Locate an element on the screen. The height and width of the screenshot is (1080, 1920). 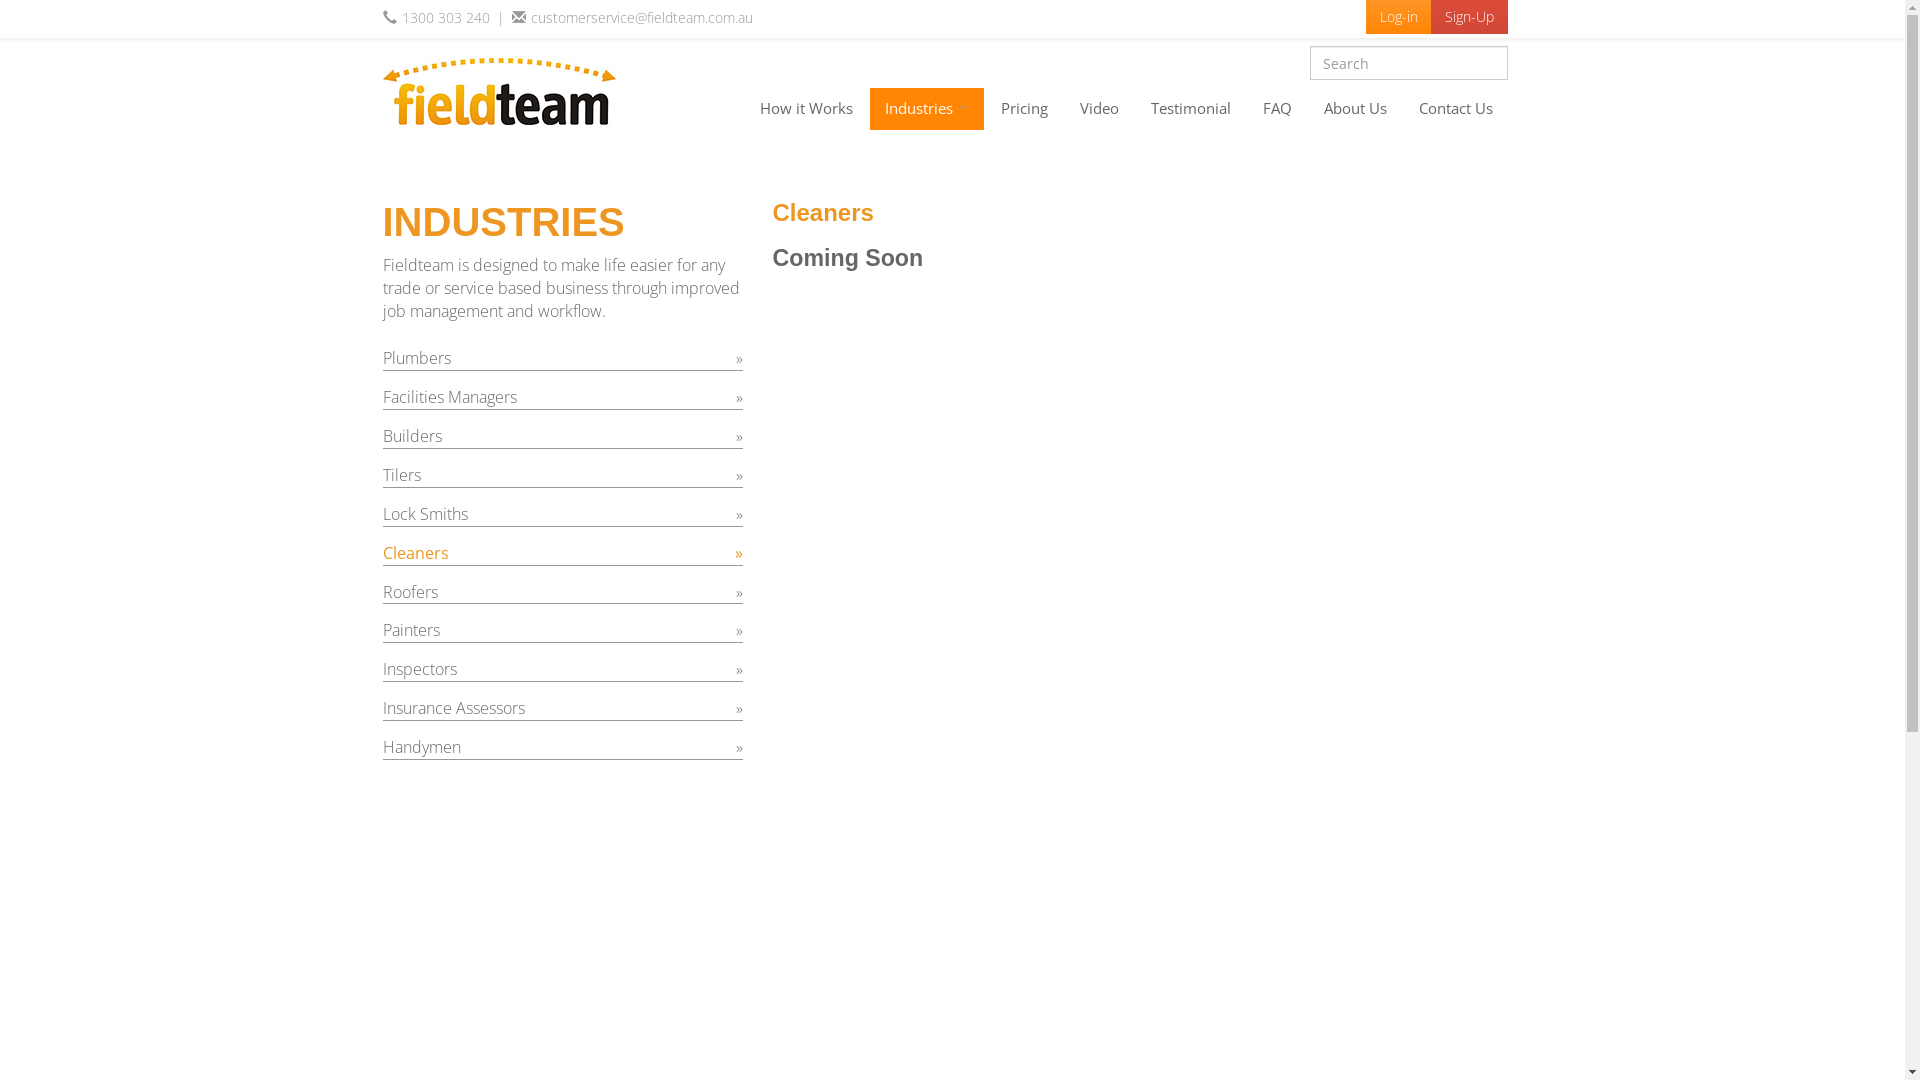
About Us is located at coordinates (1354, 109).